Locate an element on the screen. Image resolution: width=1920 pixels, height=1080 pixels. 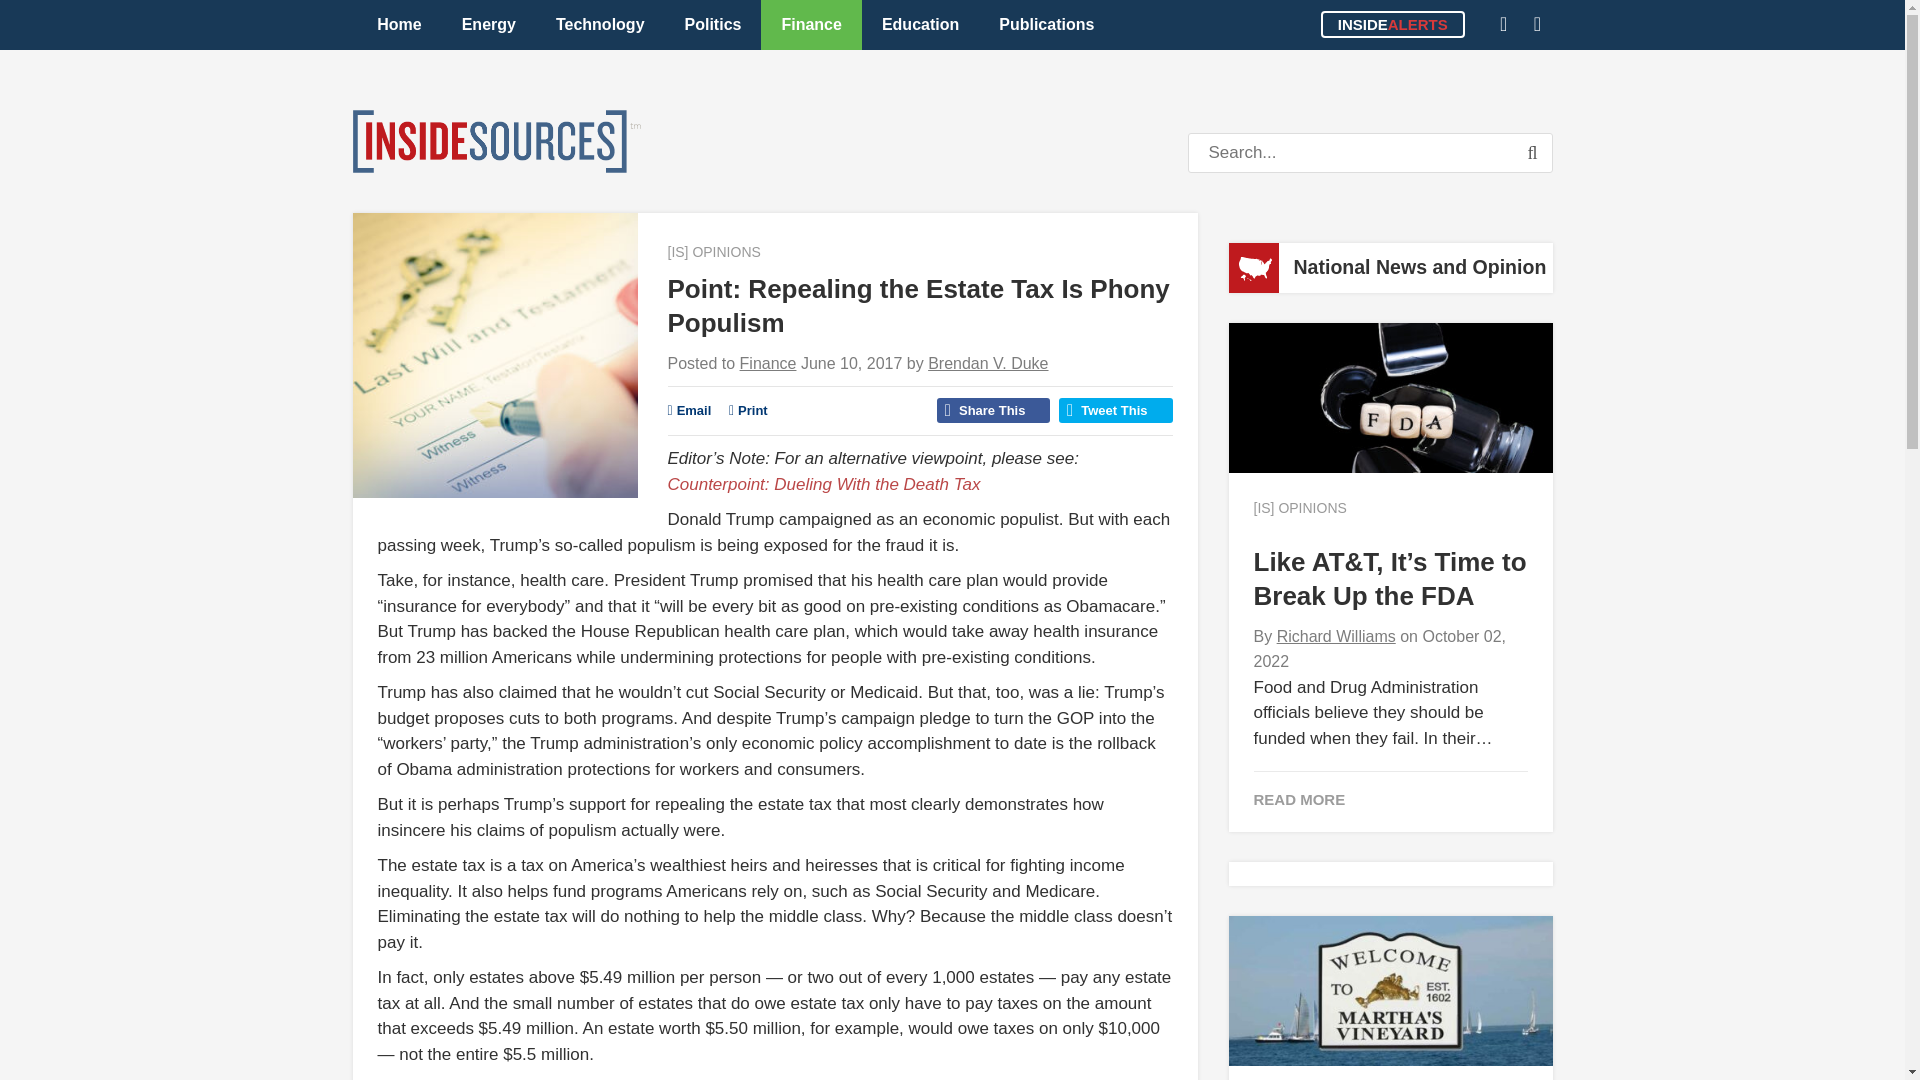
Home is located at coordinates (399, 24).